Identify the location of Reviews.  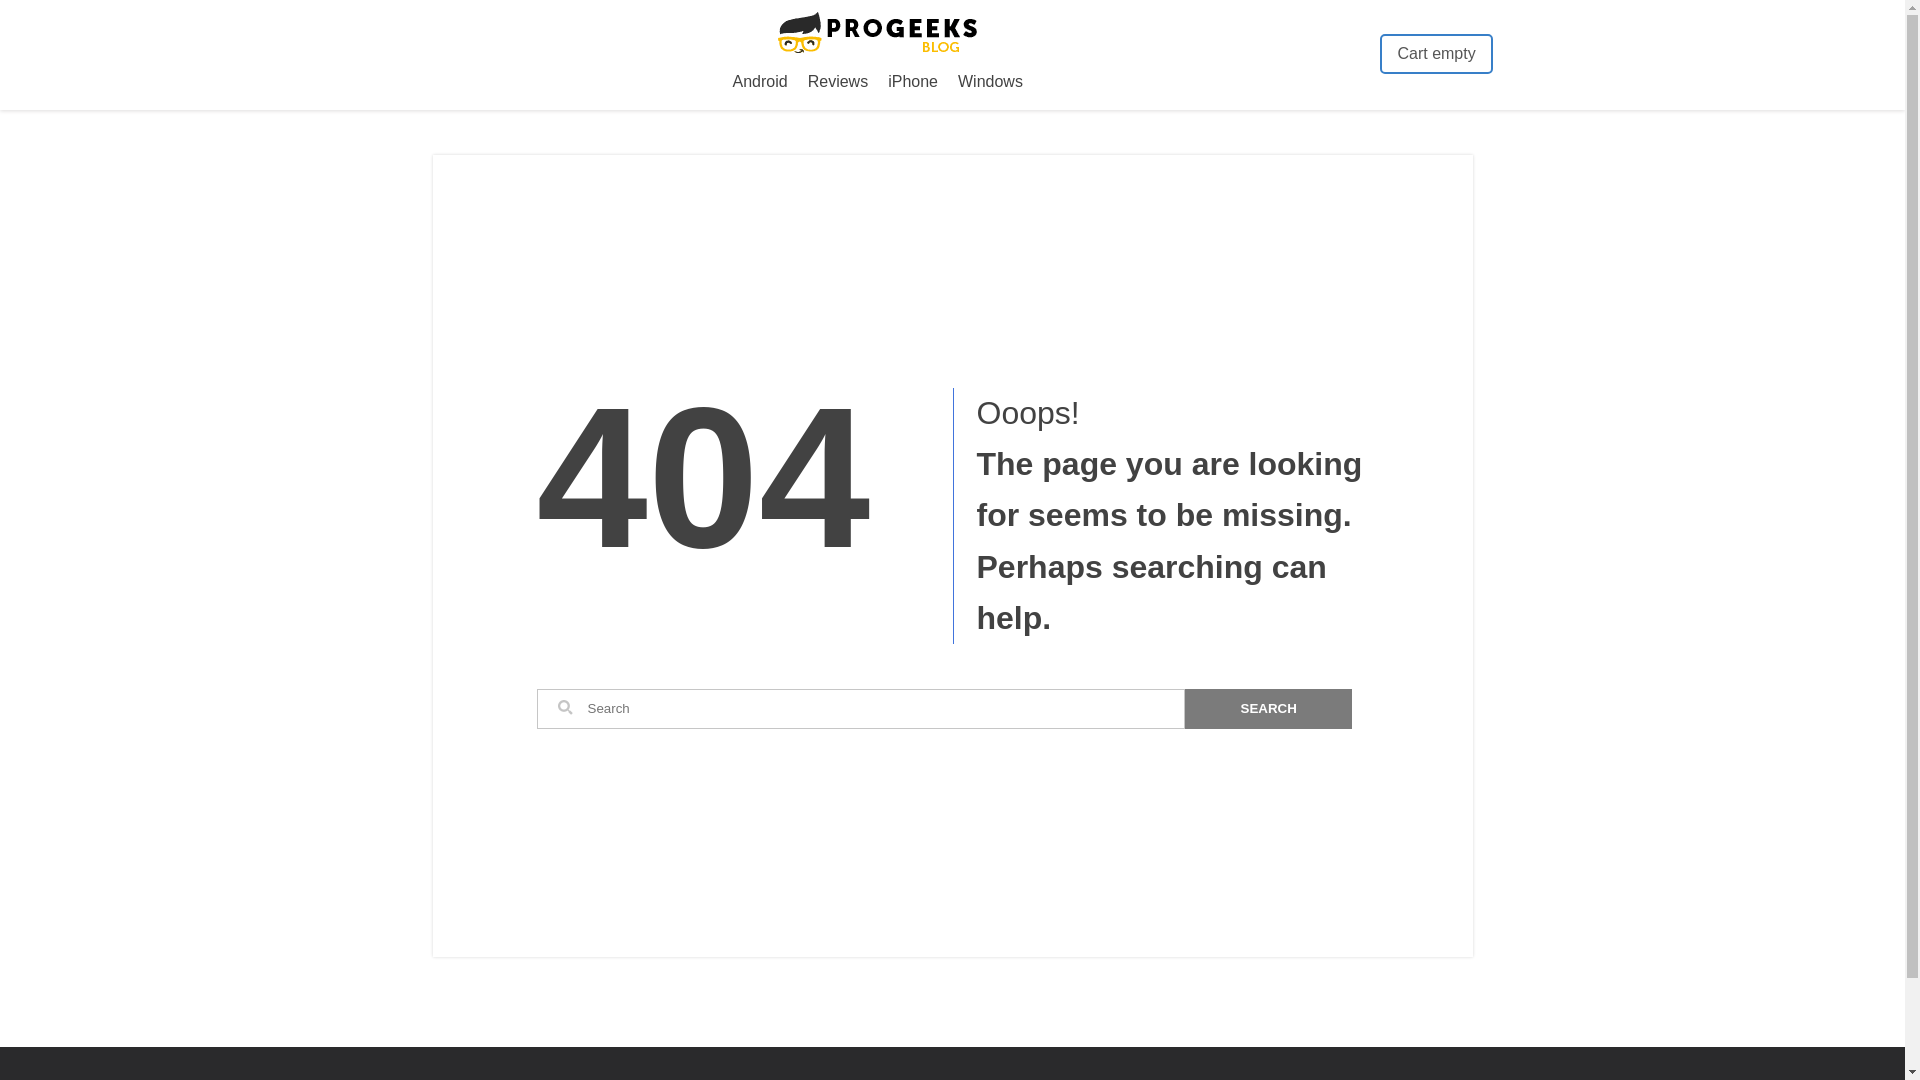
(838, 82).